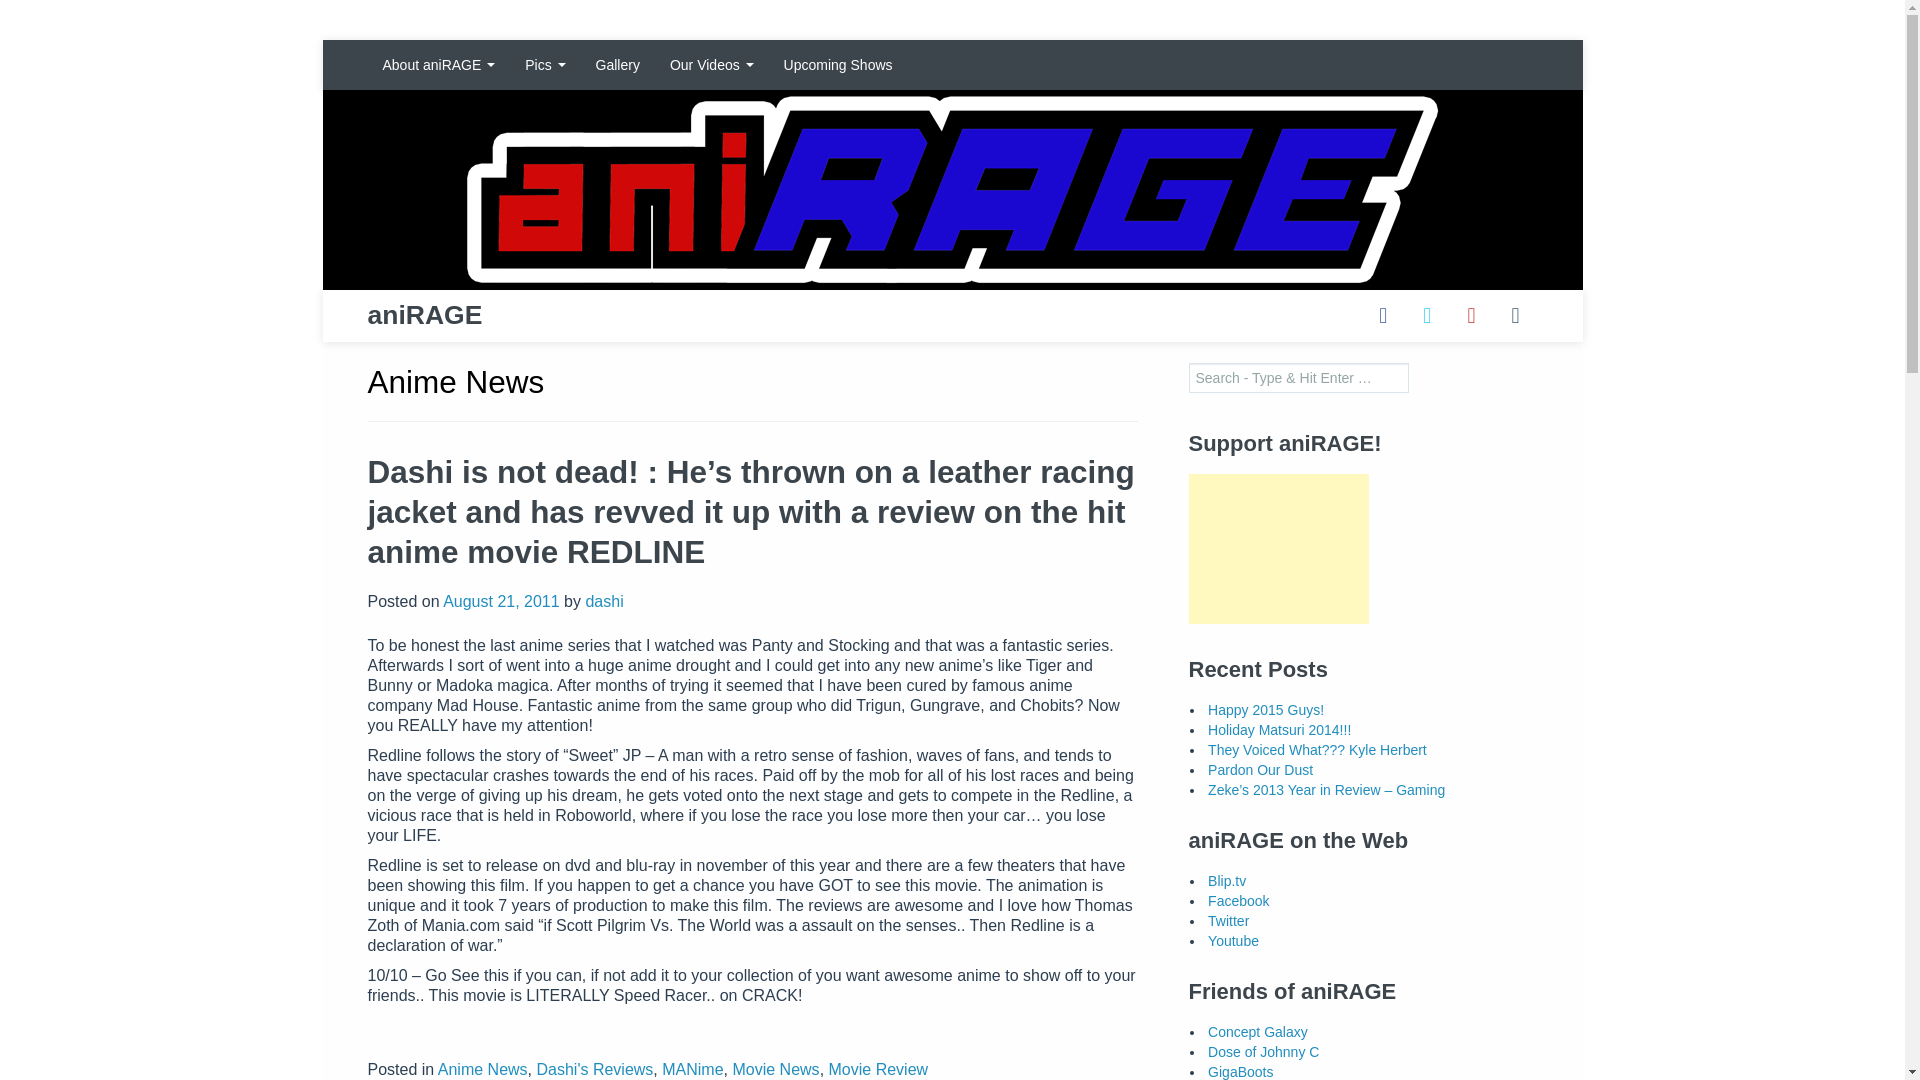 Image resolution: width=1920 pixels, height=1080 pixels. Describe the element at coordinates (604, 601) in the screenshot. I see `View all posts by dashi` at that location.